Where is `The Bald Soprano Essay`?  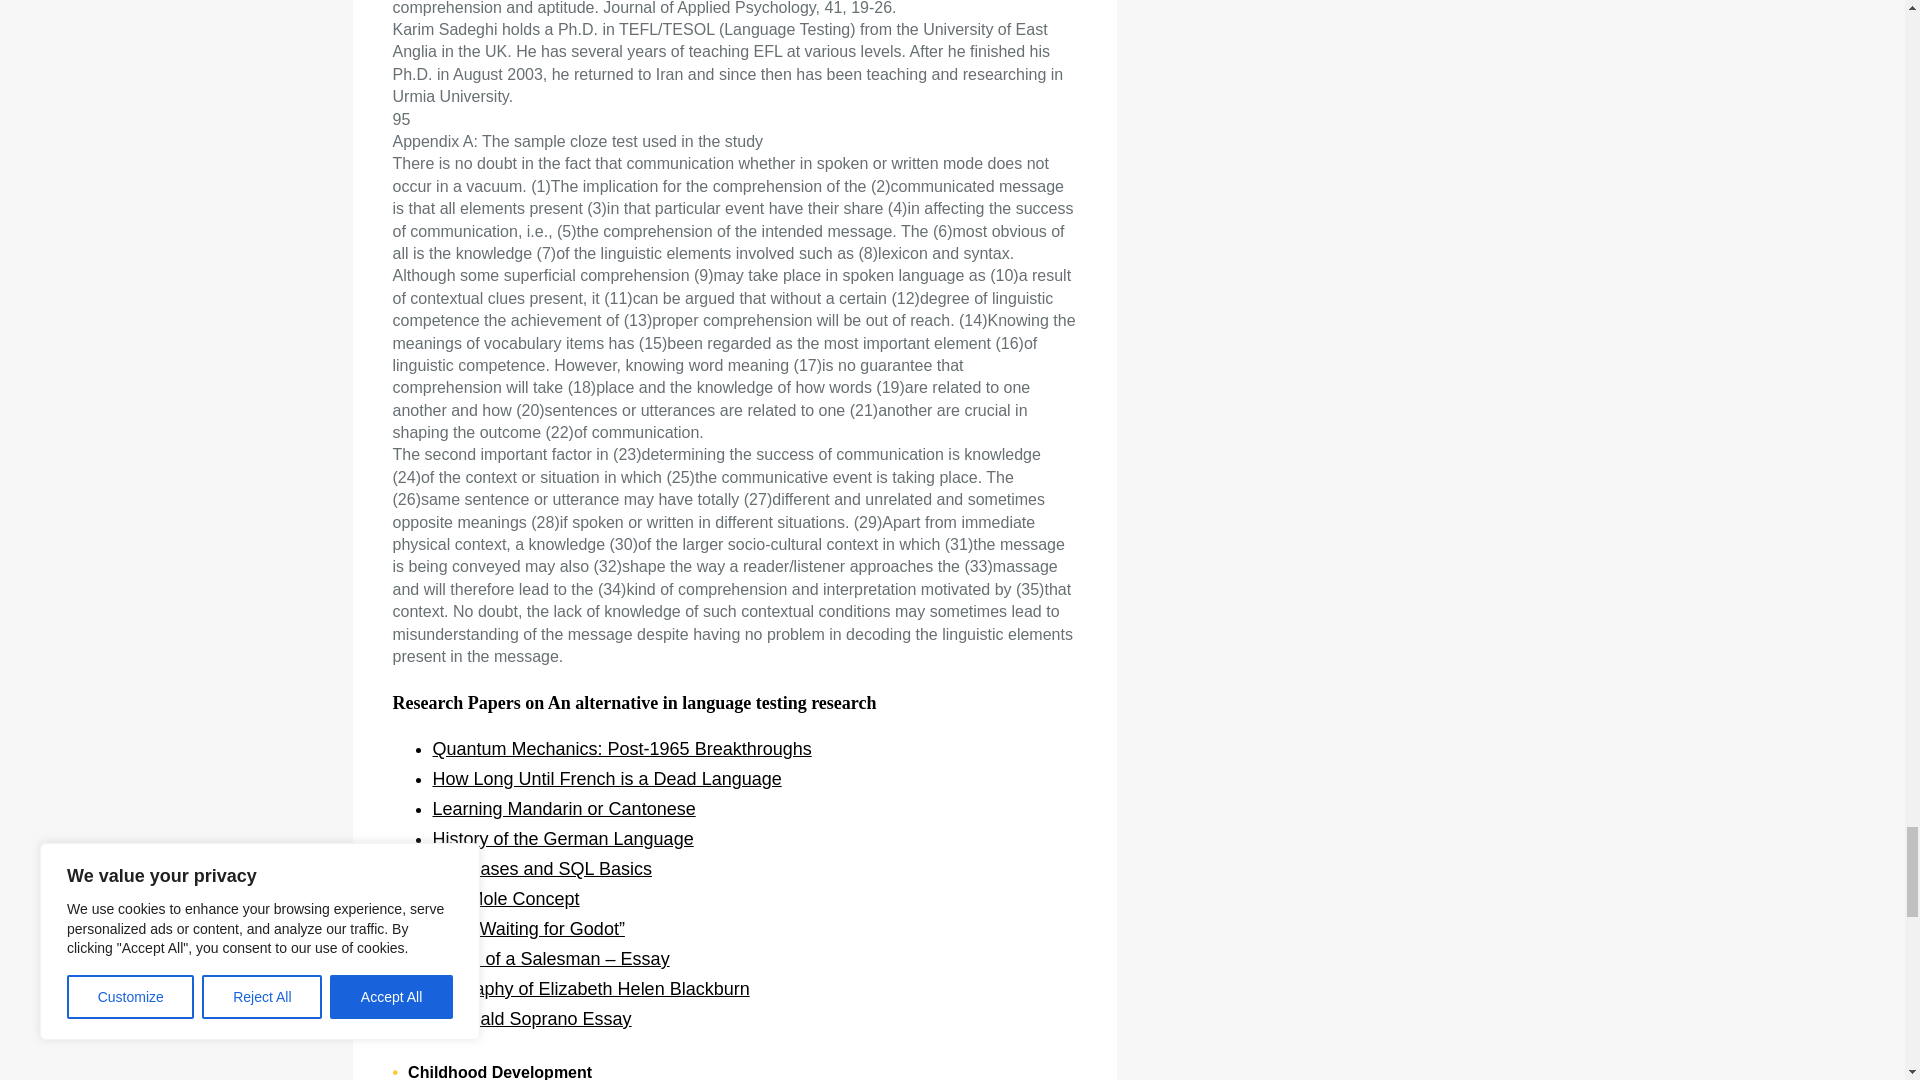 The Bald Soprano Essay is located at coordinates (532, 1018).